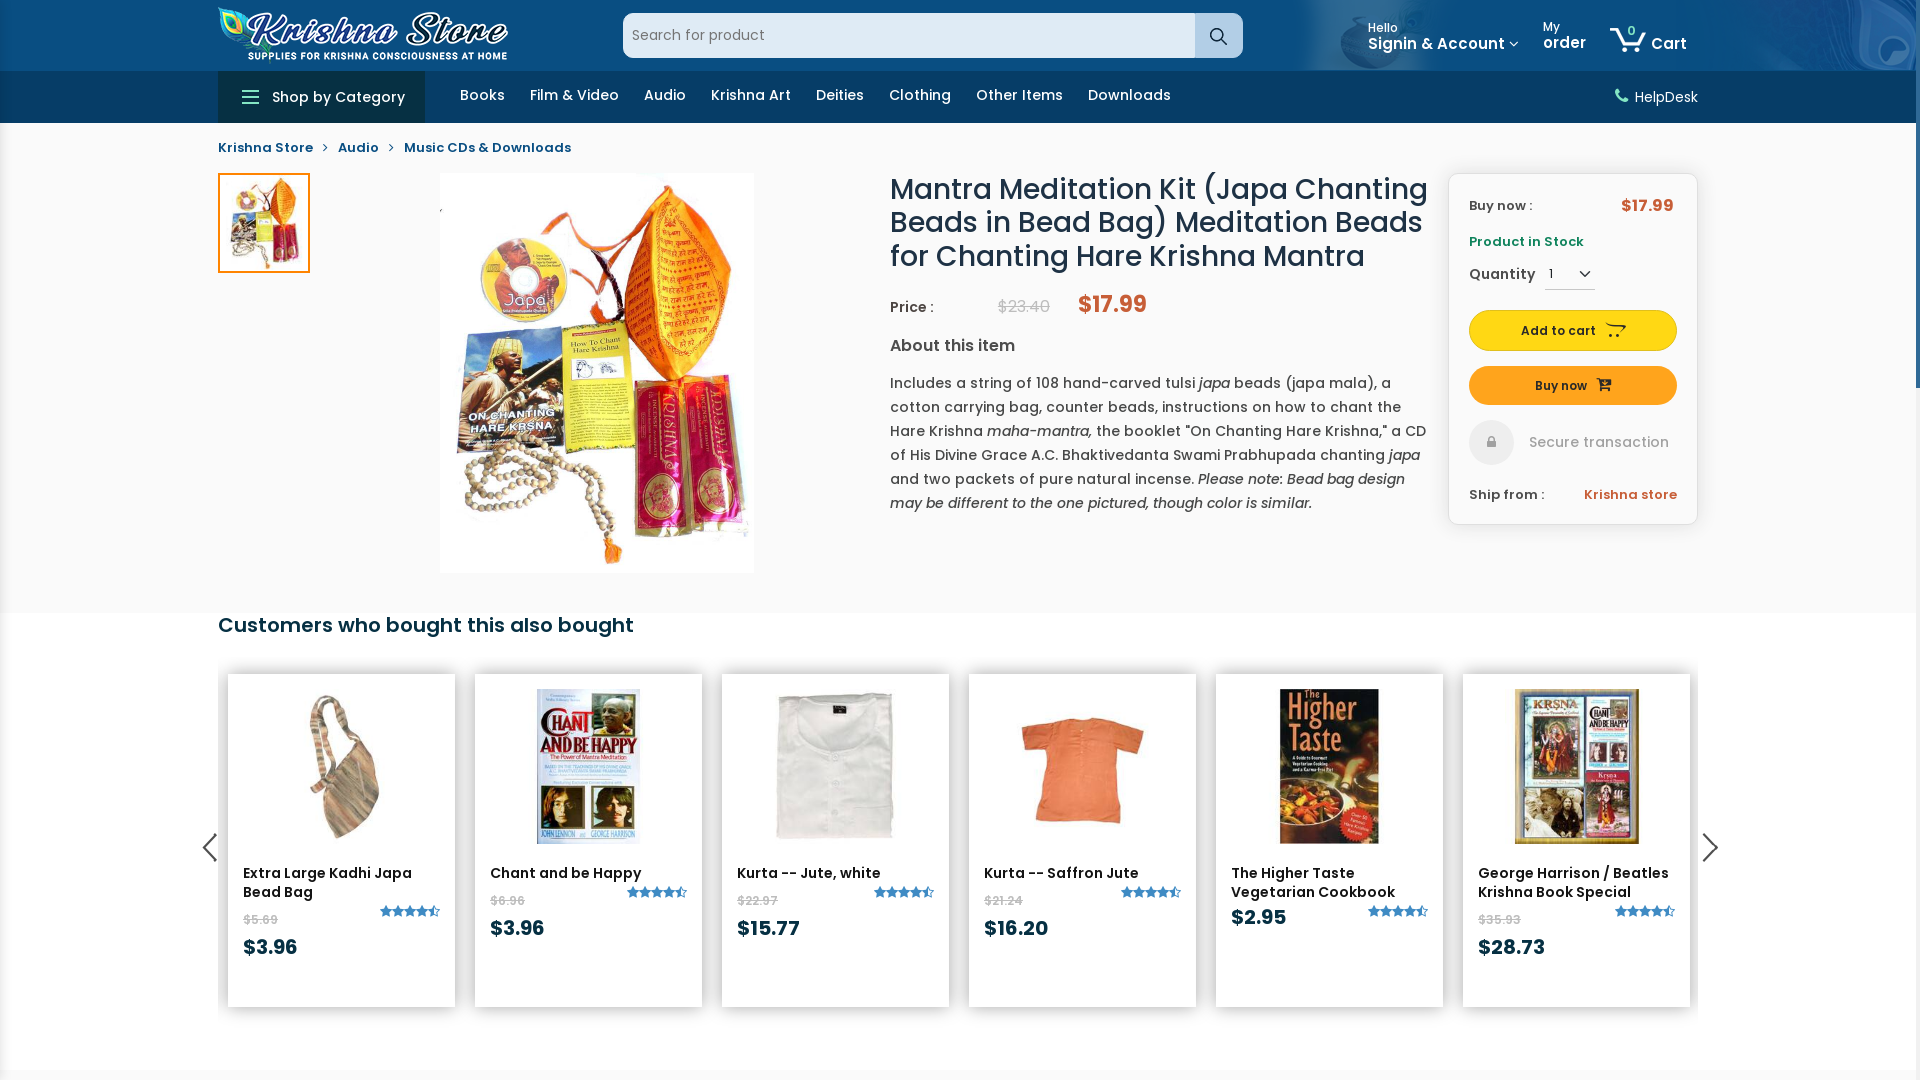  I want to click on George Harrison / Beatles Krishna Book Special, so click(1576, 883).